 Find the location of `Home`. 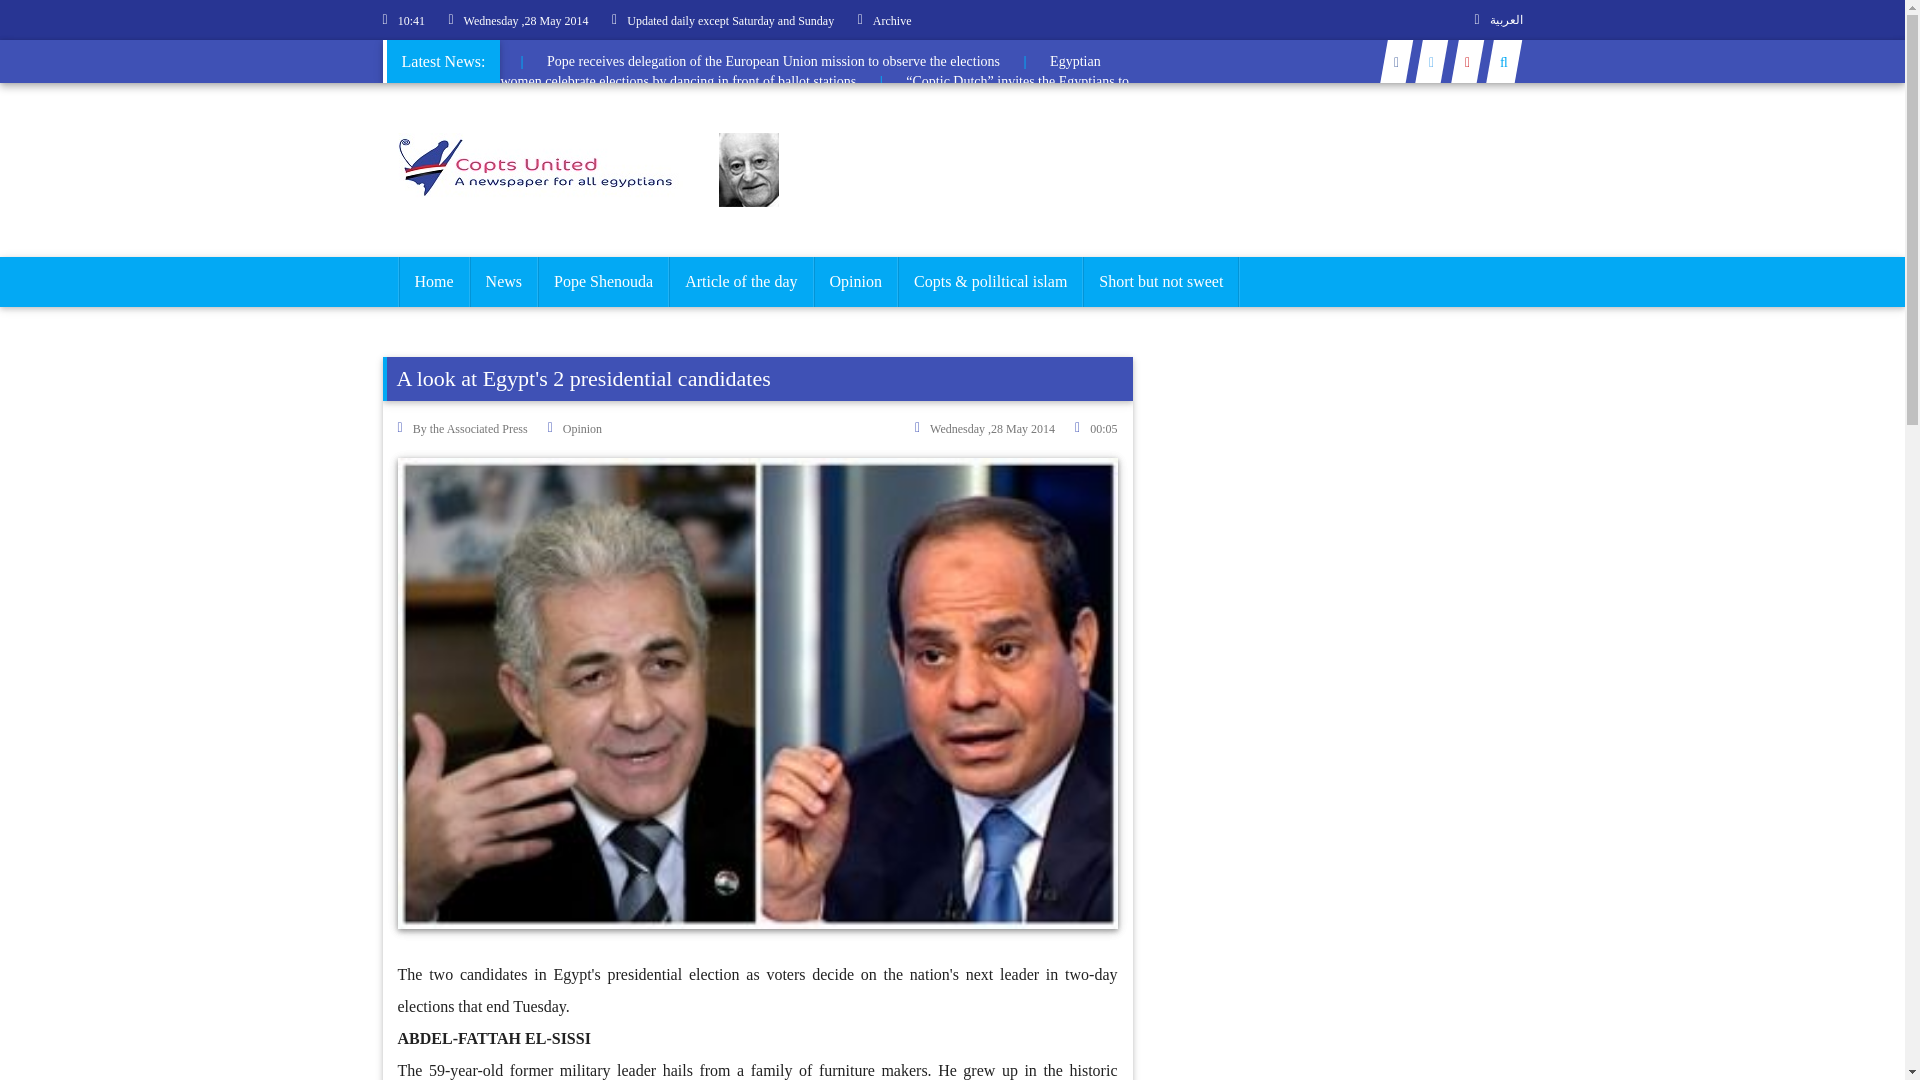

Home is located at coordinates (432, 282).